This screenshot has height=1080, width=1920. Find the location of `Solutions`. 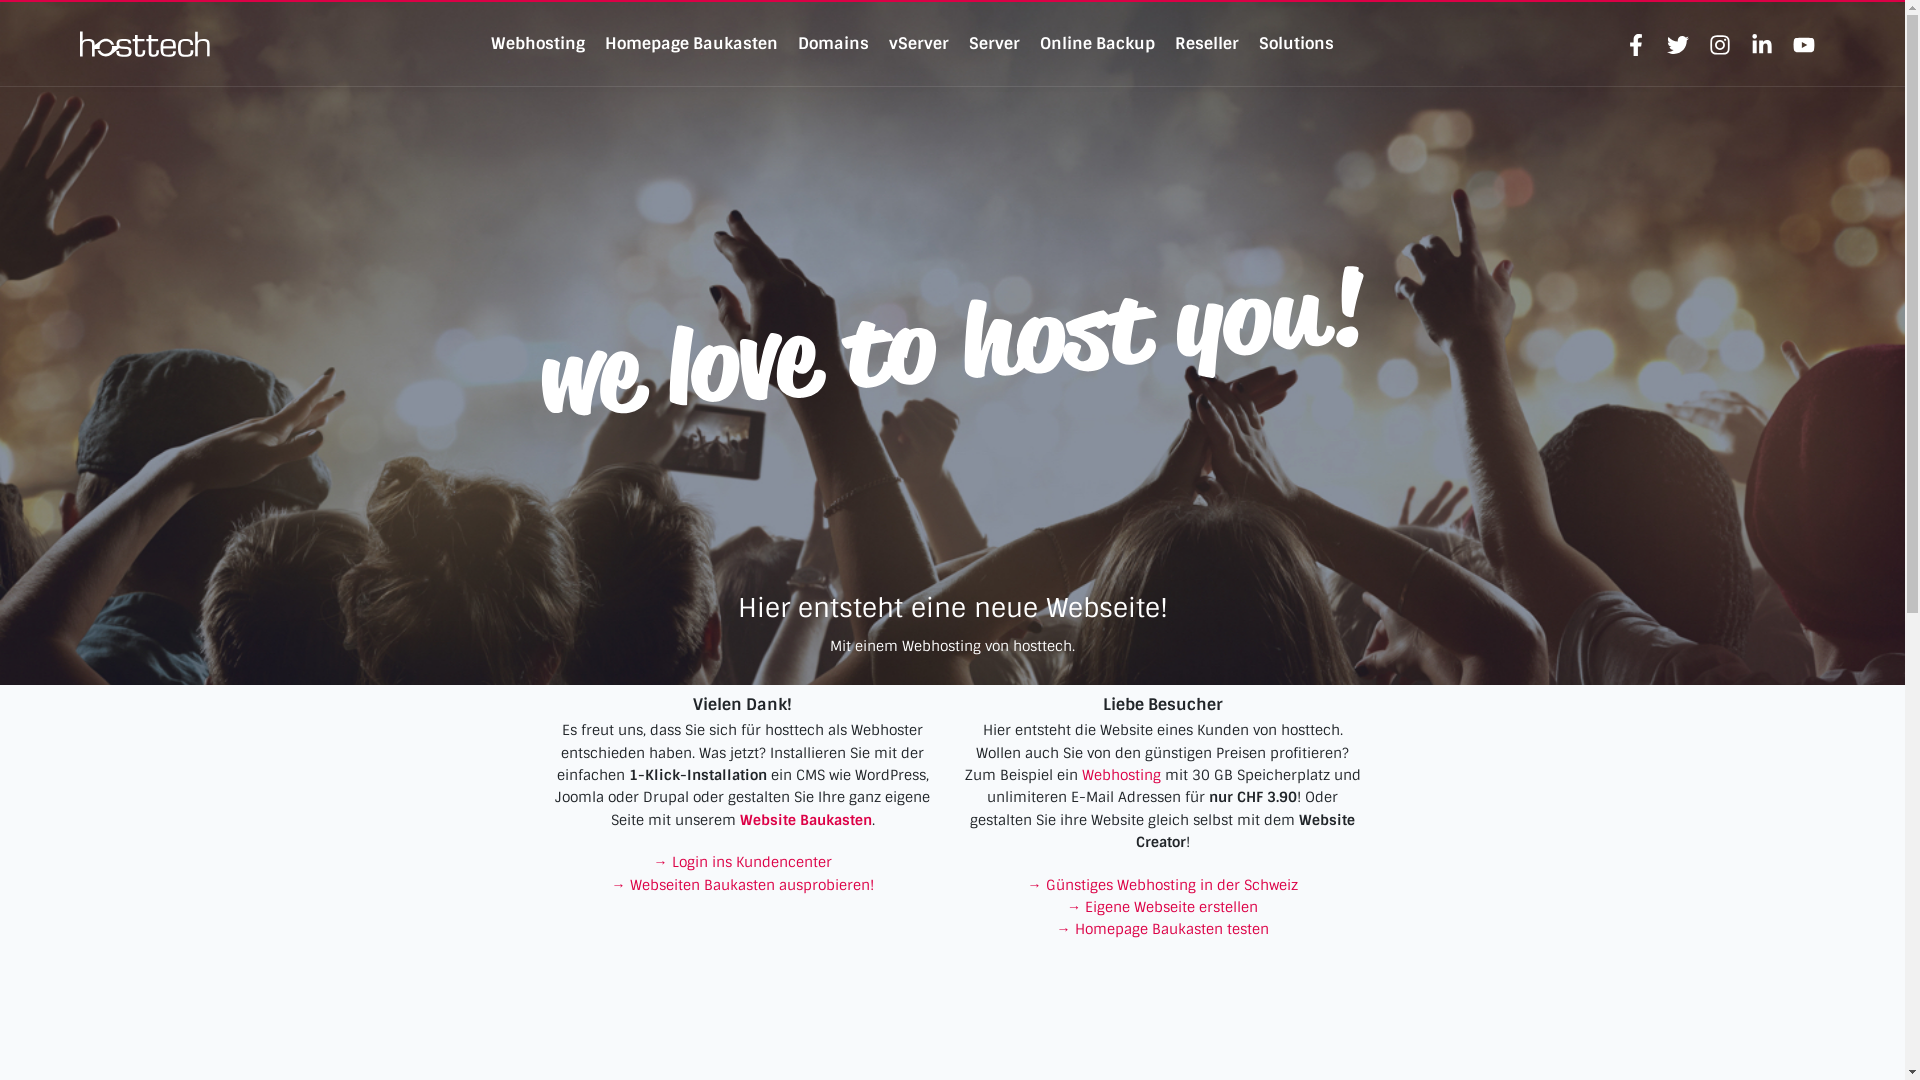

Solutions is located at coordinates (1296, 44).